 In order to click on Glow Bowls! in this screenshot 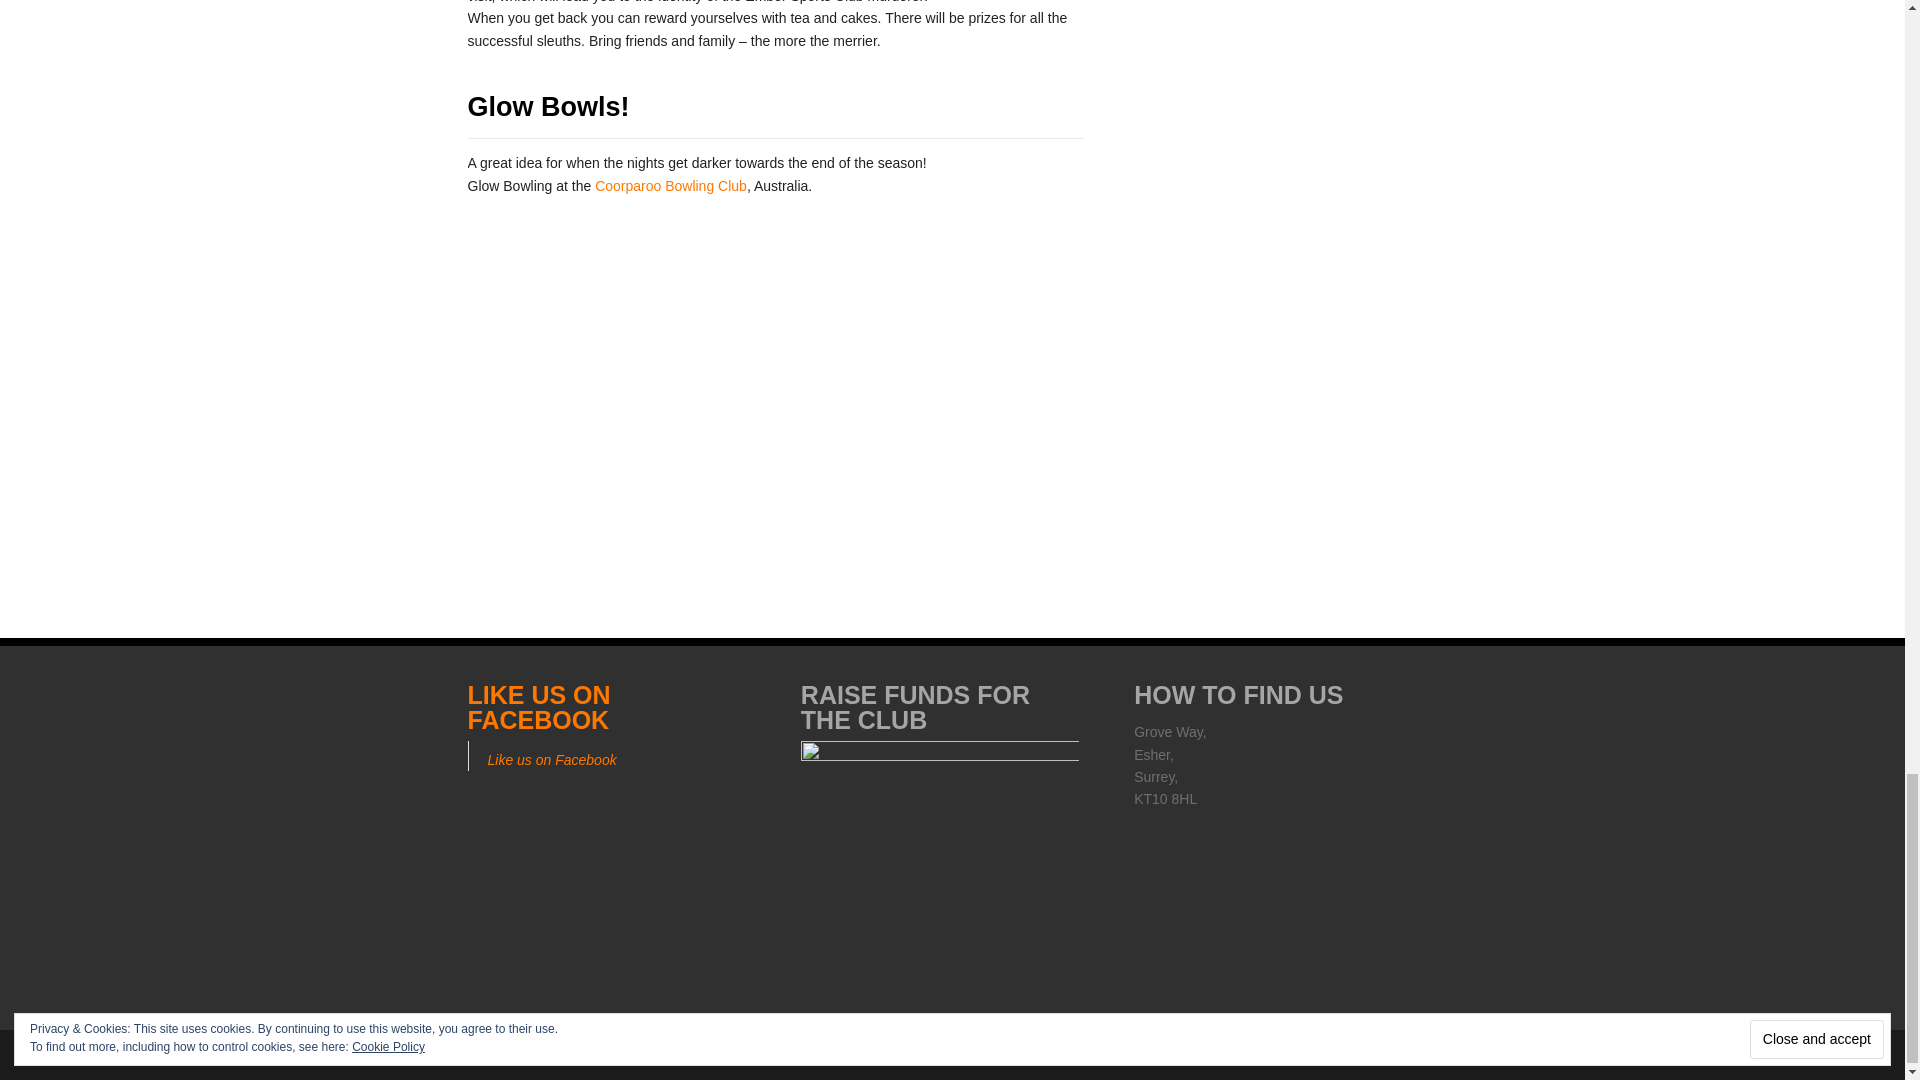, I will do `click(548, 106)`.